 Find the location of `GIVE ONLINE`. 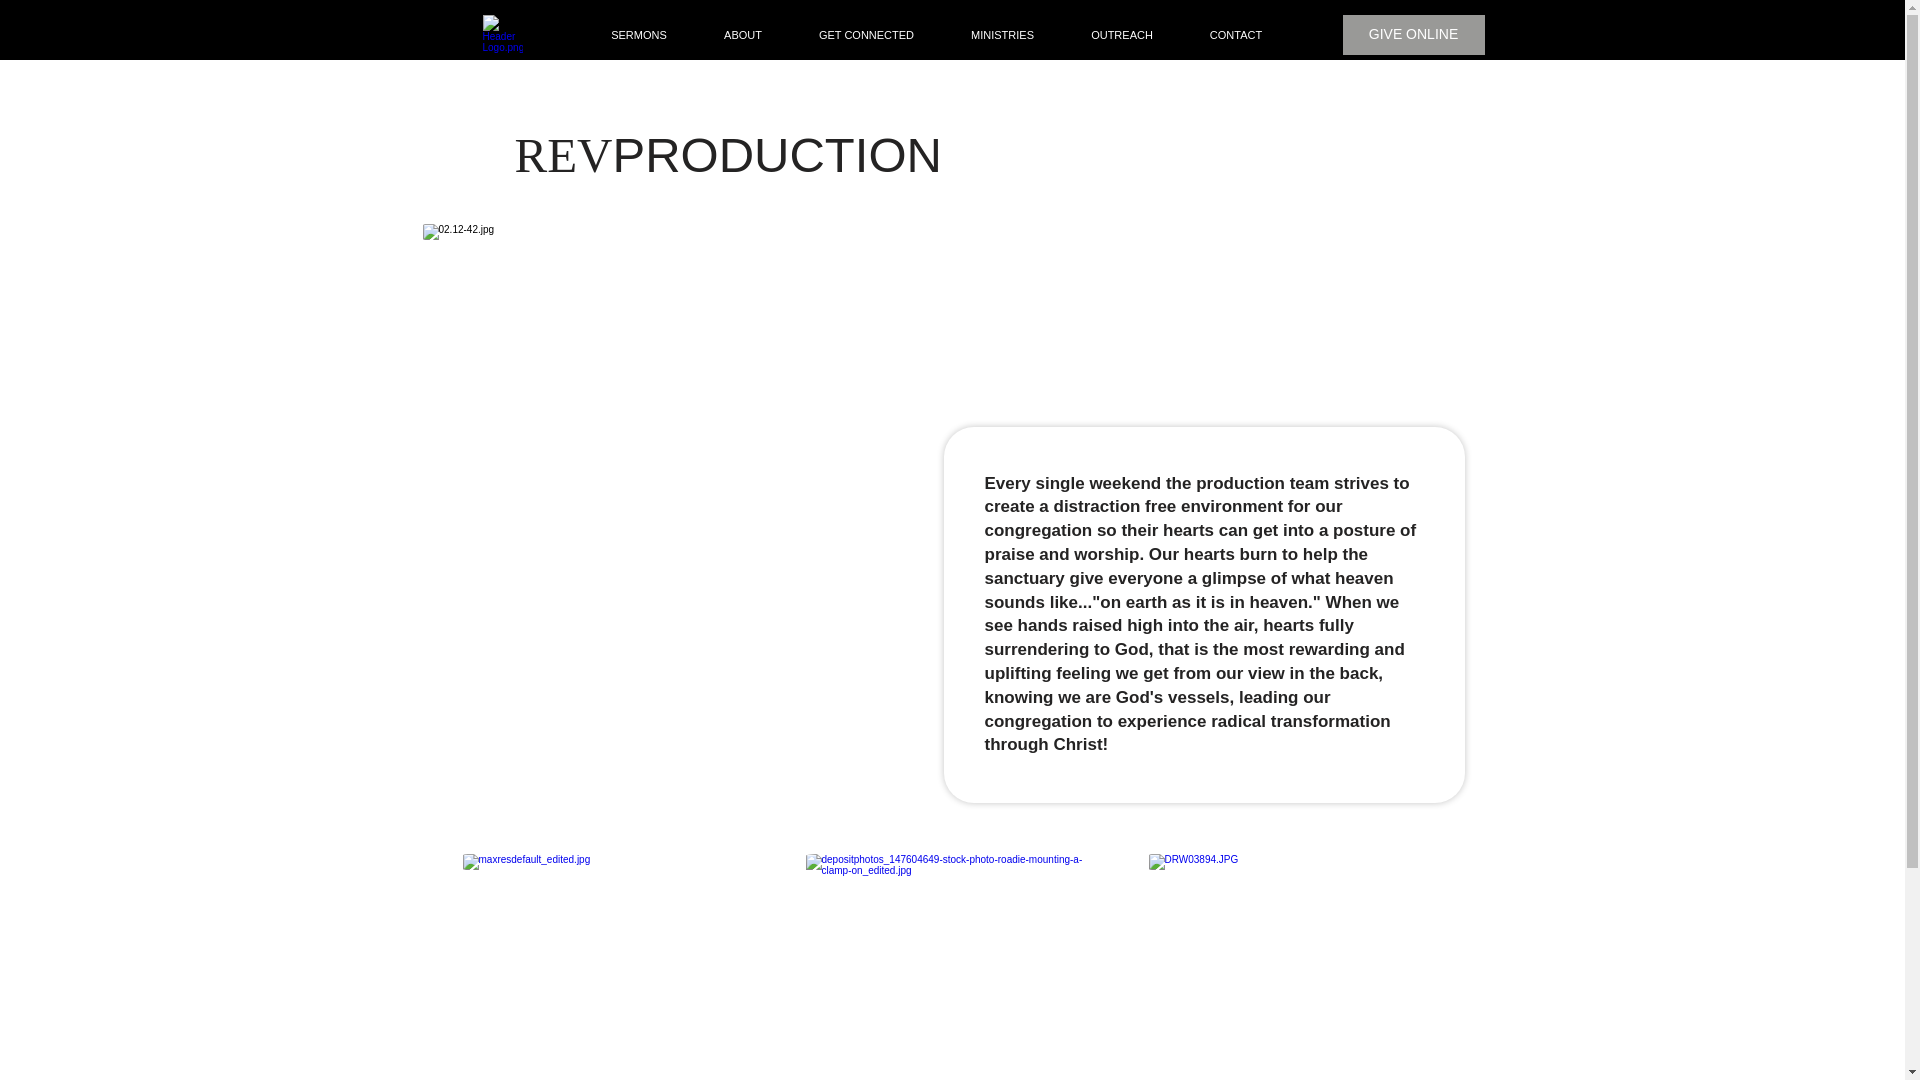

GIVE ONLINE is located at coordinates (1413, 35).